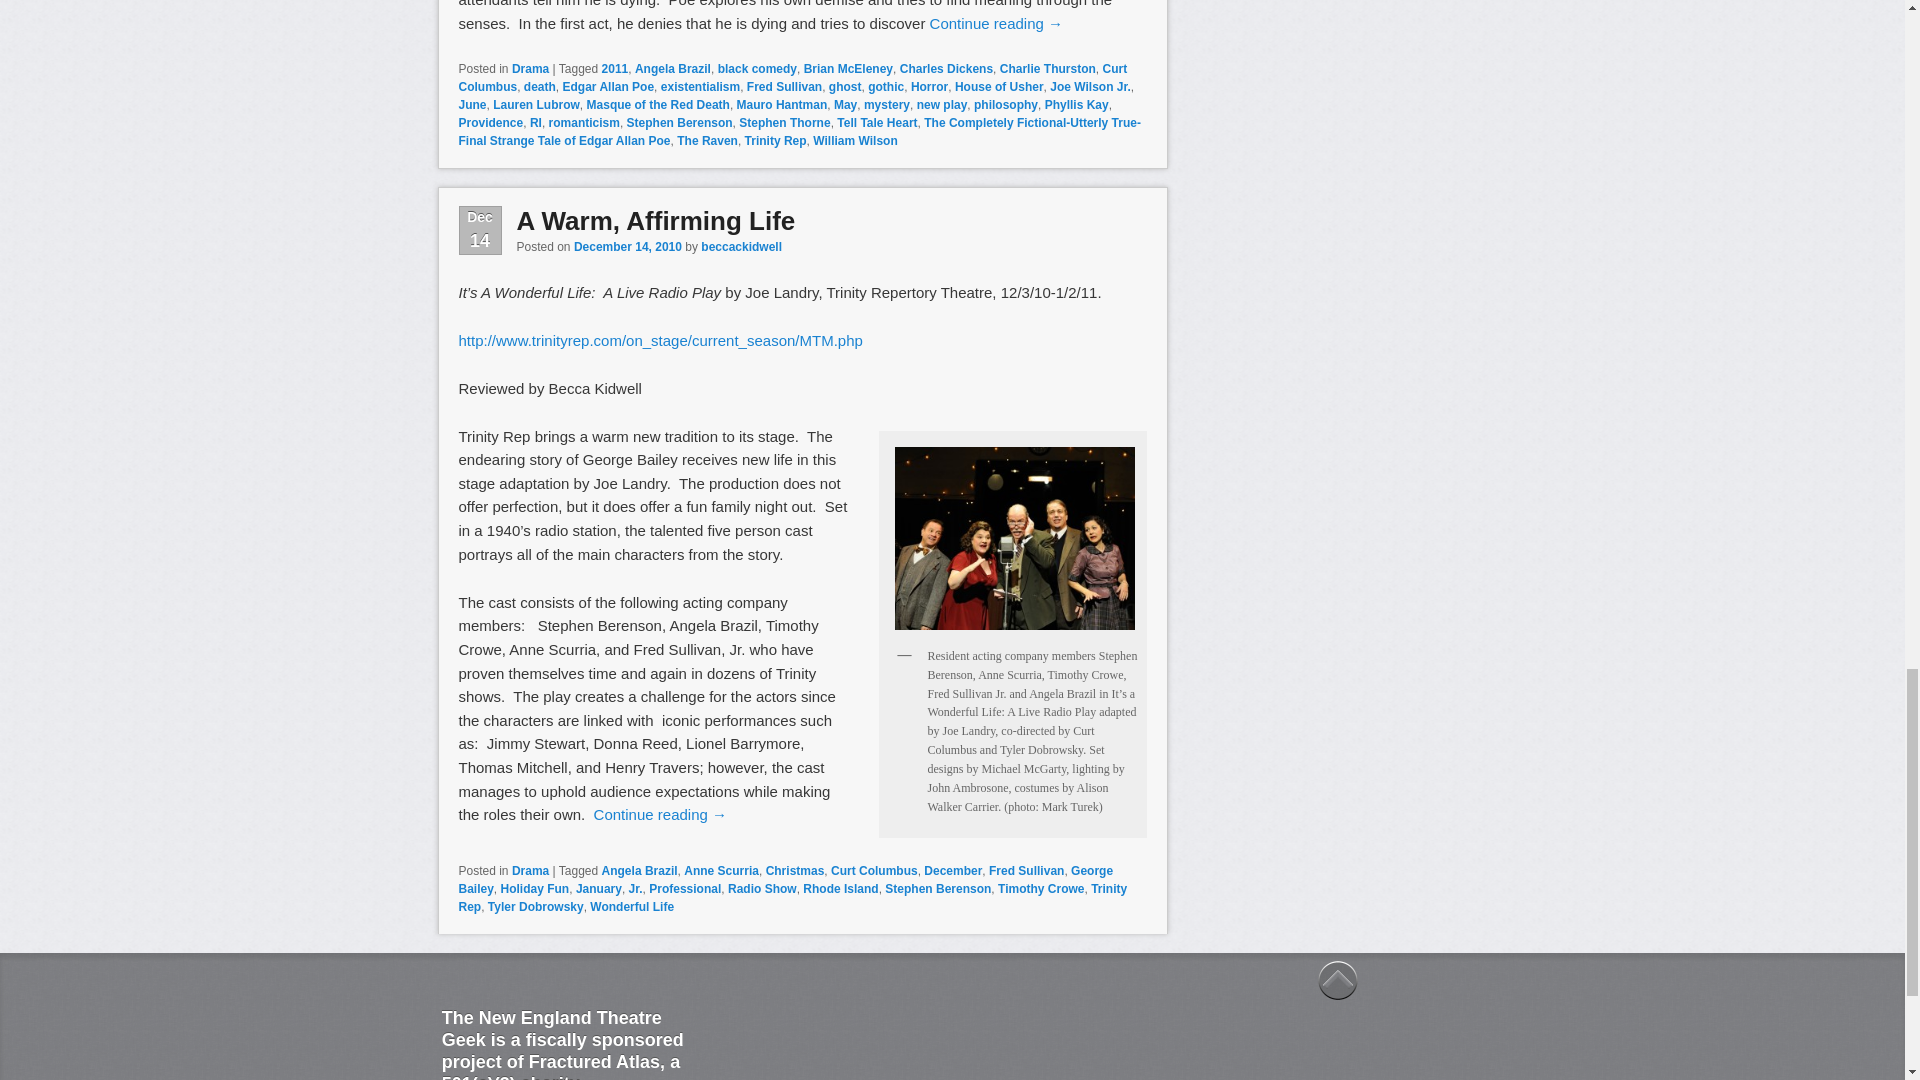 Image resolution: width=1920 pixels, height=1080 pixels. What do you see at coordinates (1014, 538) in the screenshot?
I see `WL quintet` at bounding box center [1014, 538].